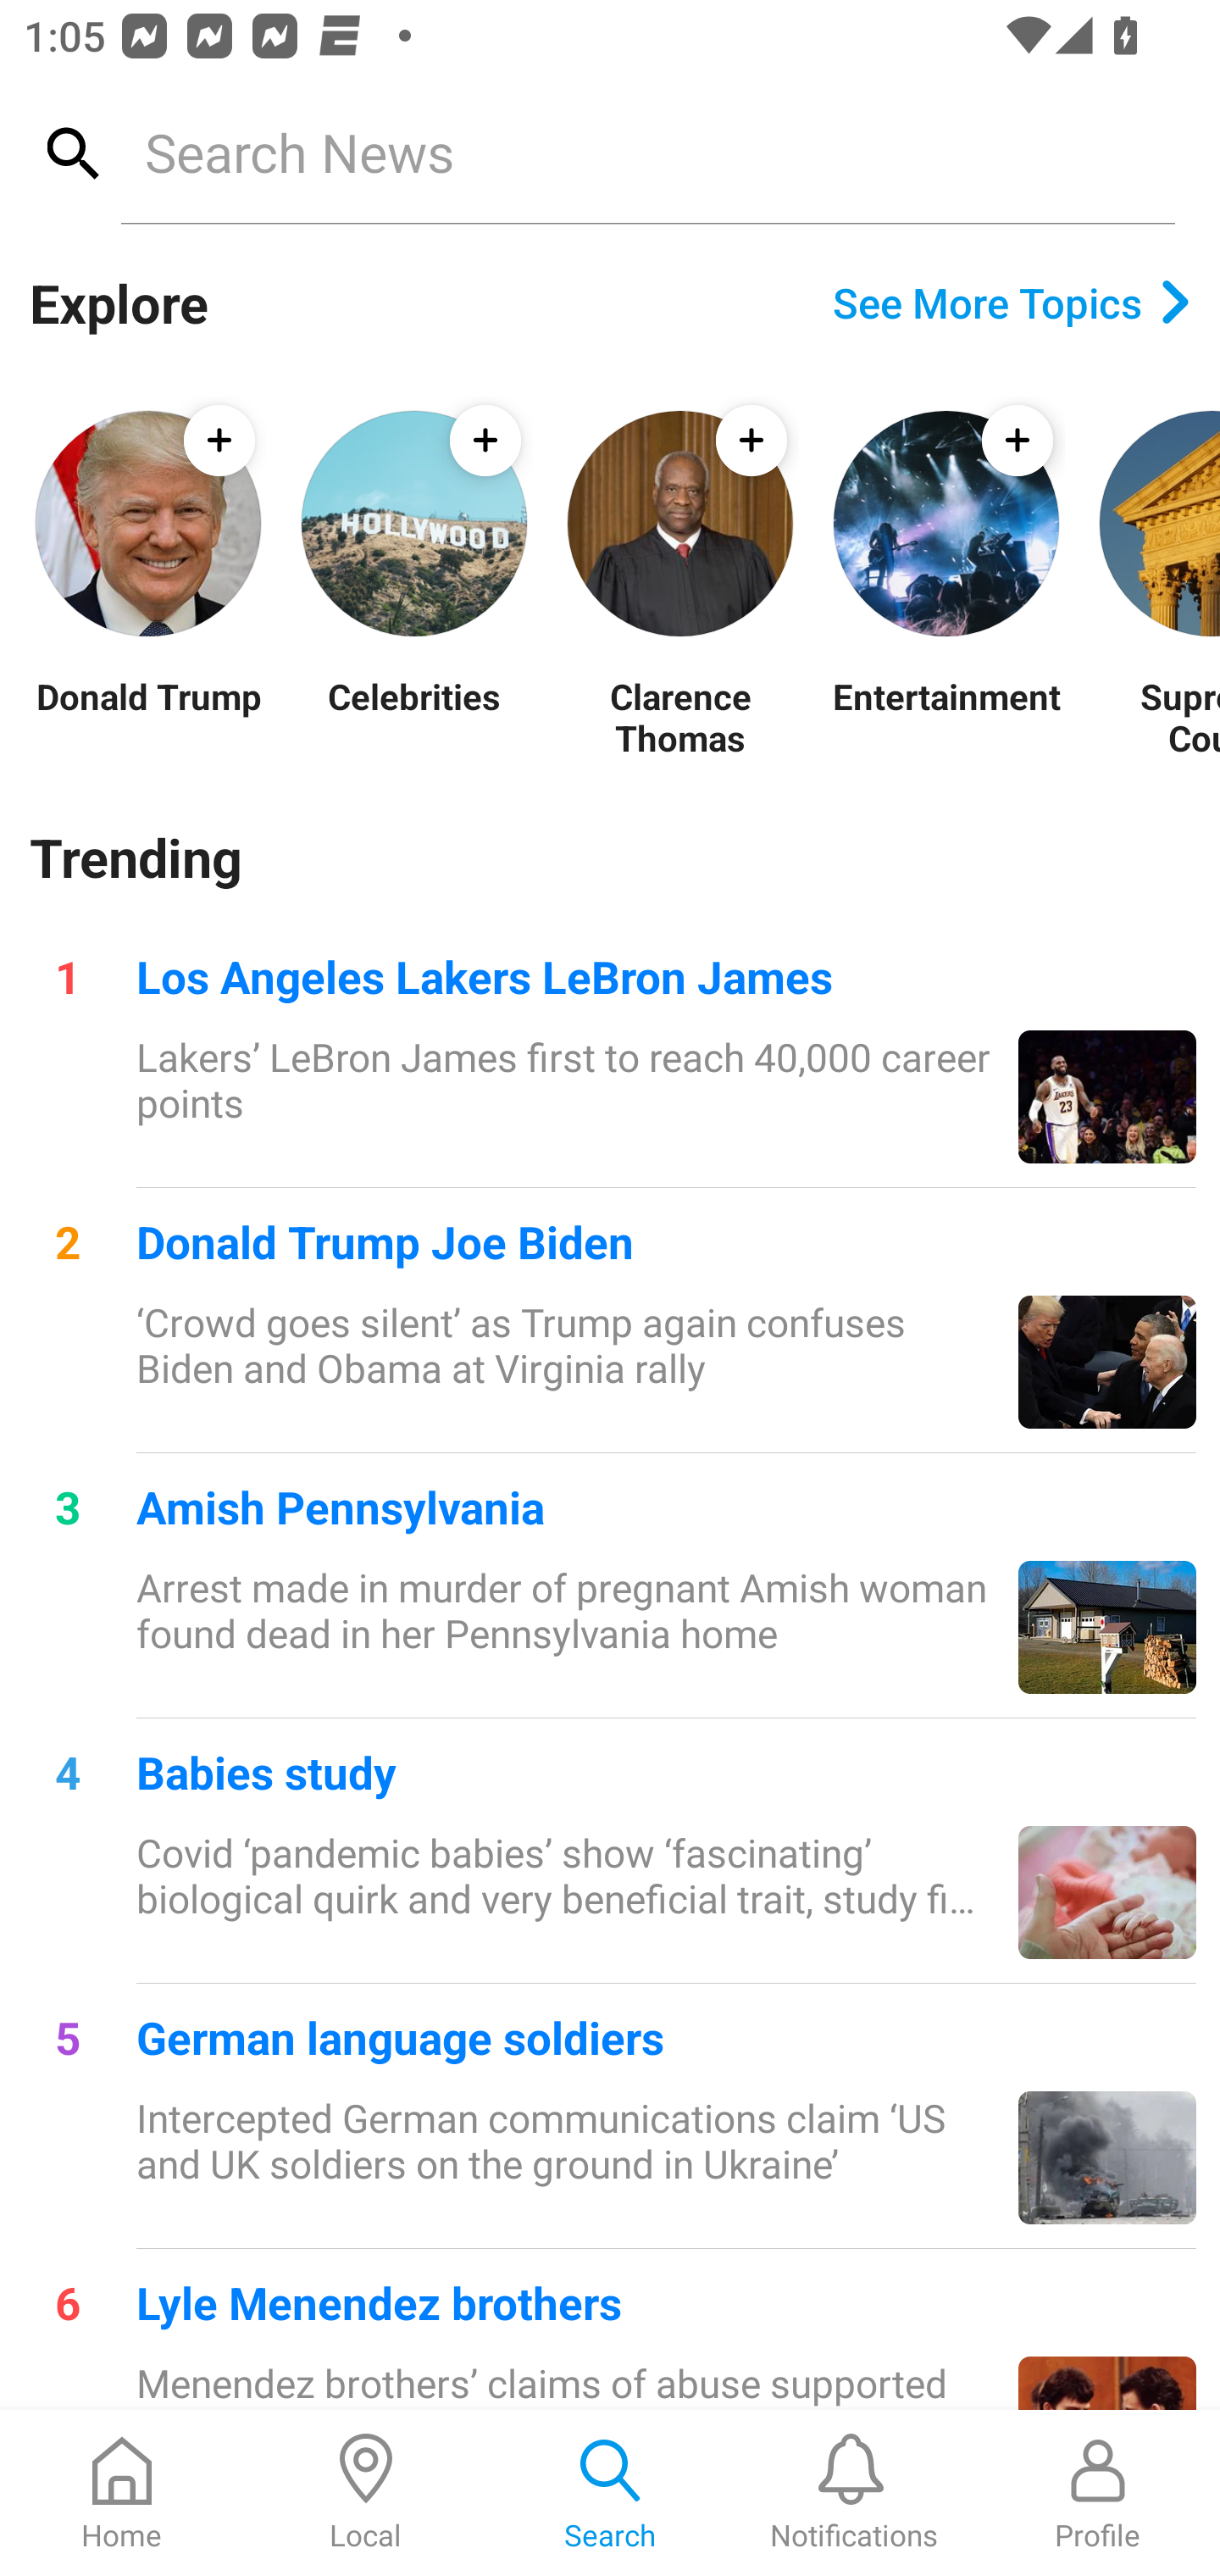  I want to click on Donald Trump, so click(147, 717).